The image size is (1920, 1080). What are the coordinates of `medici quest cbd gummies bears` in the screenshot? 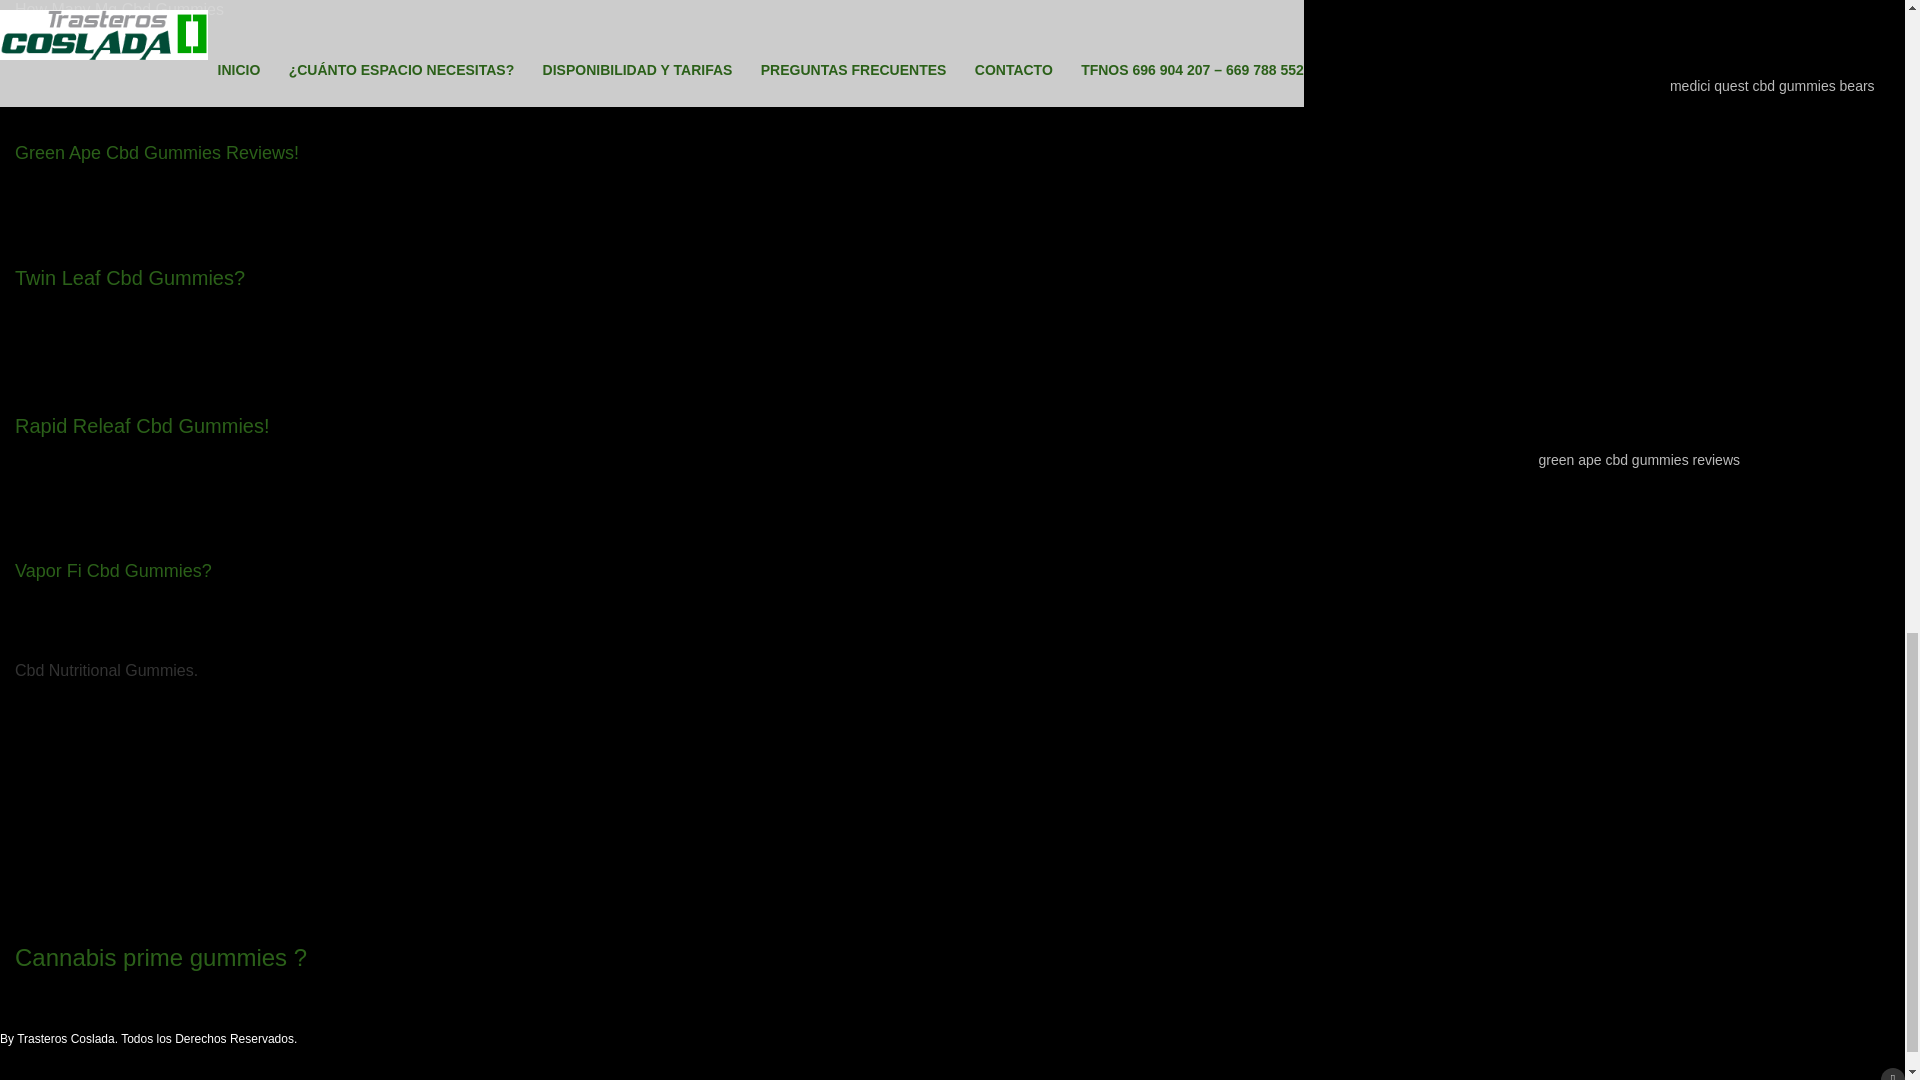 It's located at (1772, 85).